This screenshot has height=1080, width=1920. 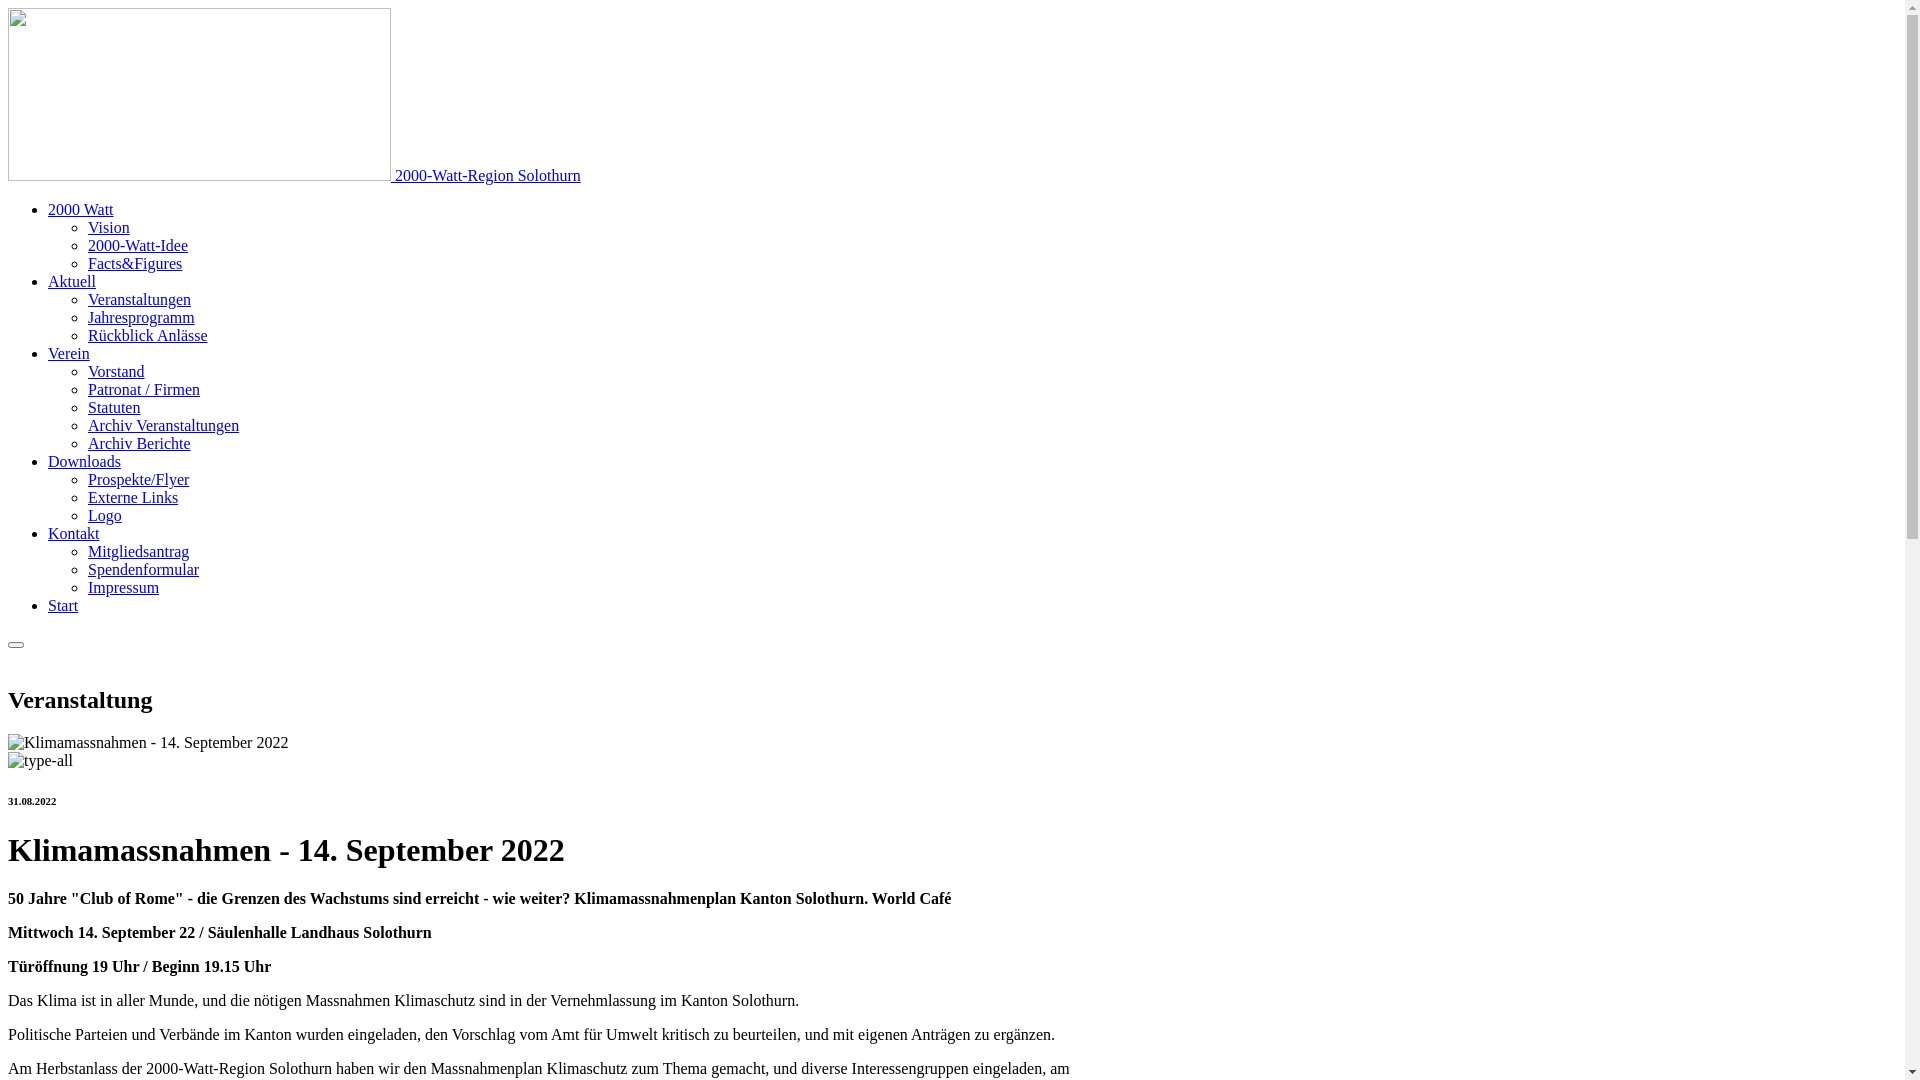 I want to click on Logo, so click(x=105, y=516).